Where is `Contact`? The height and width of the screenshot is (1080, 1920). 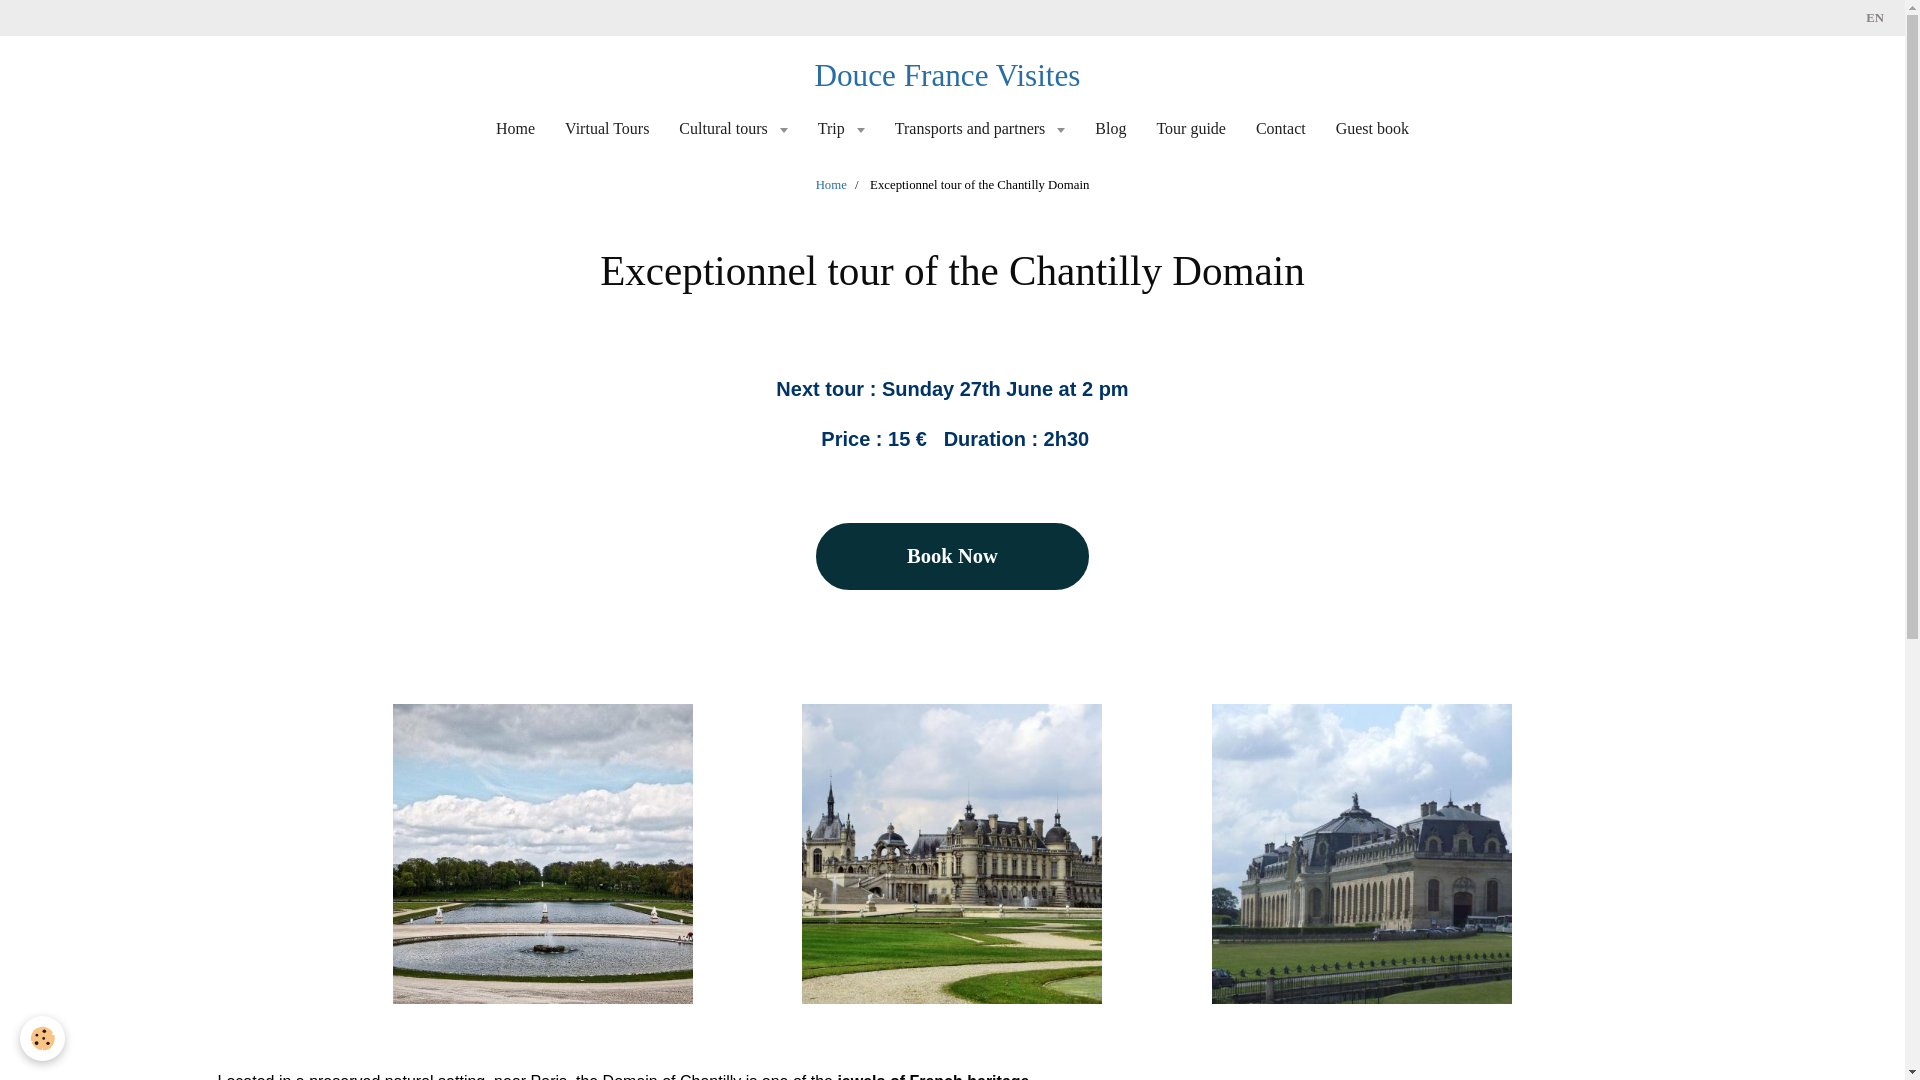 Contact is located at coordinates (1280, 128).